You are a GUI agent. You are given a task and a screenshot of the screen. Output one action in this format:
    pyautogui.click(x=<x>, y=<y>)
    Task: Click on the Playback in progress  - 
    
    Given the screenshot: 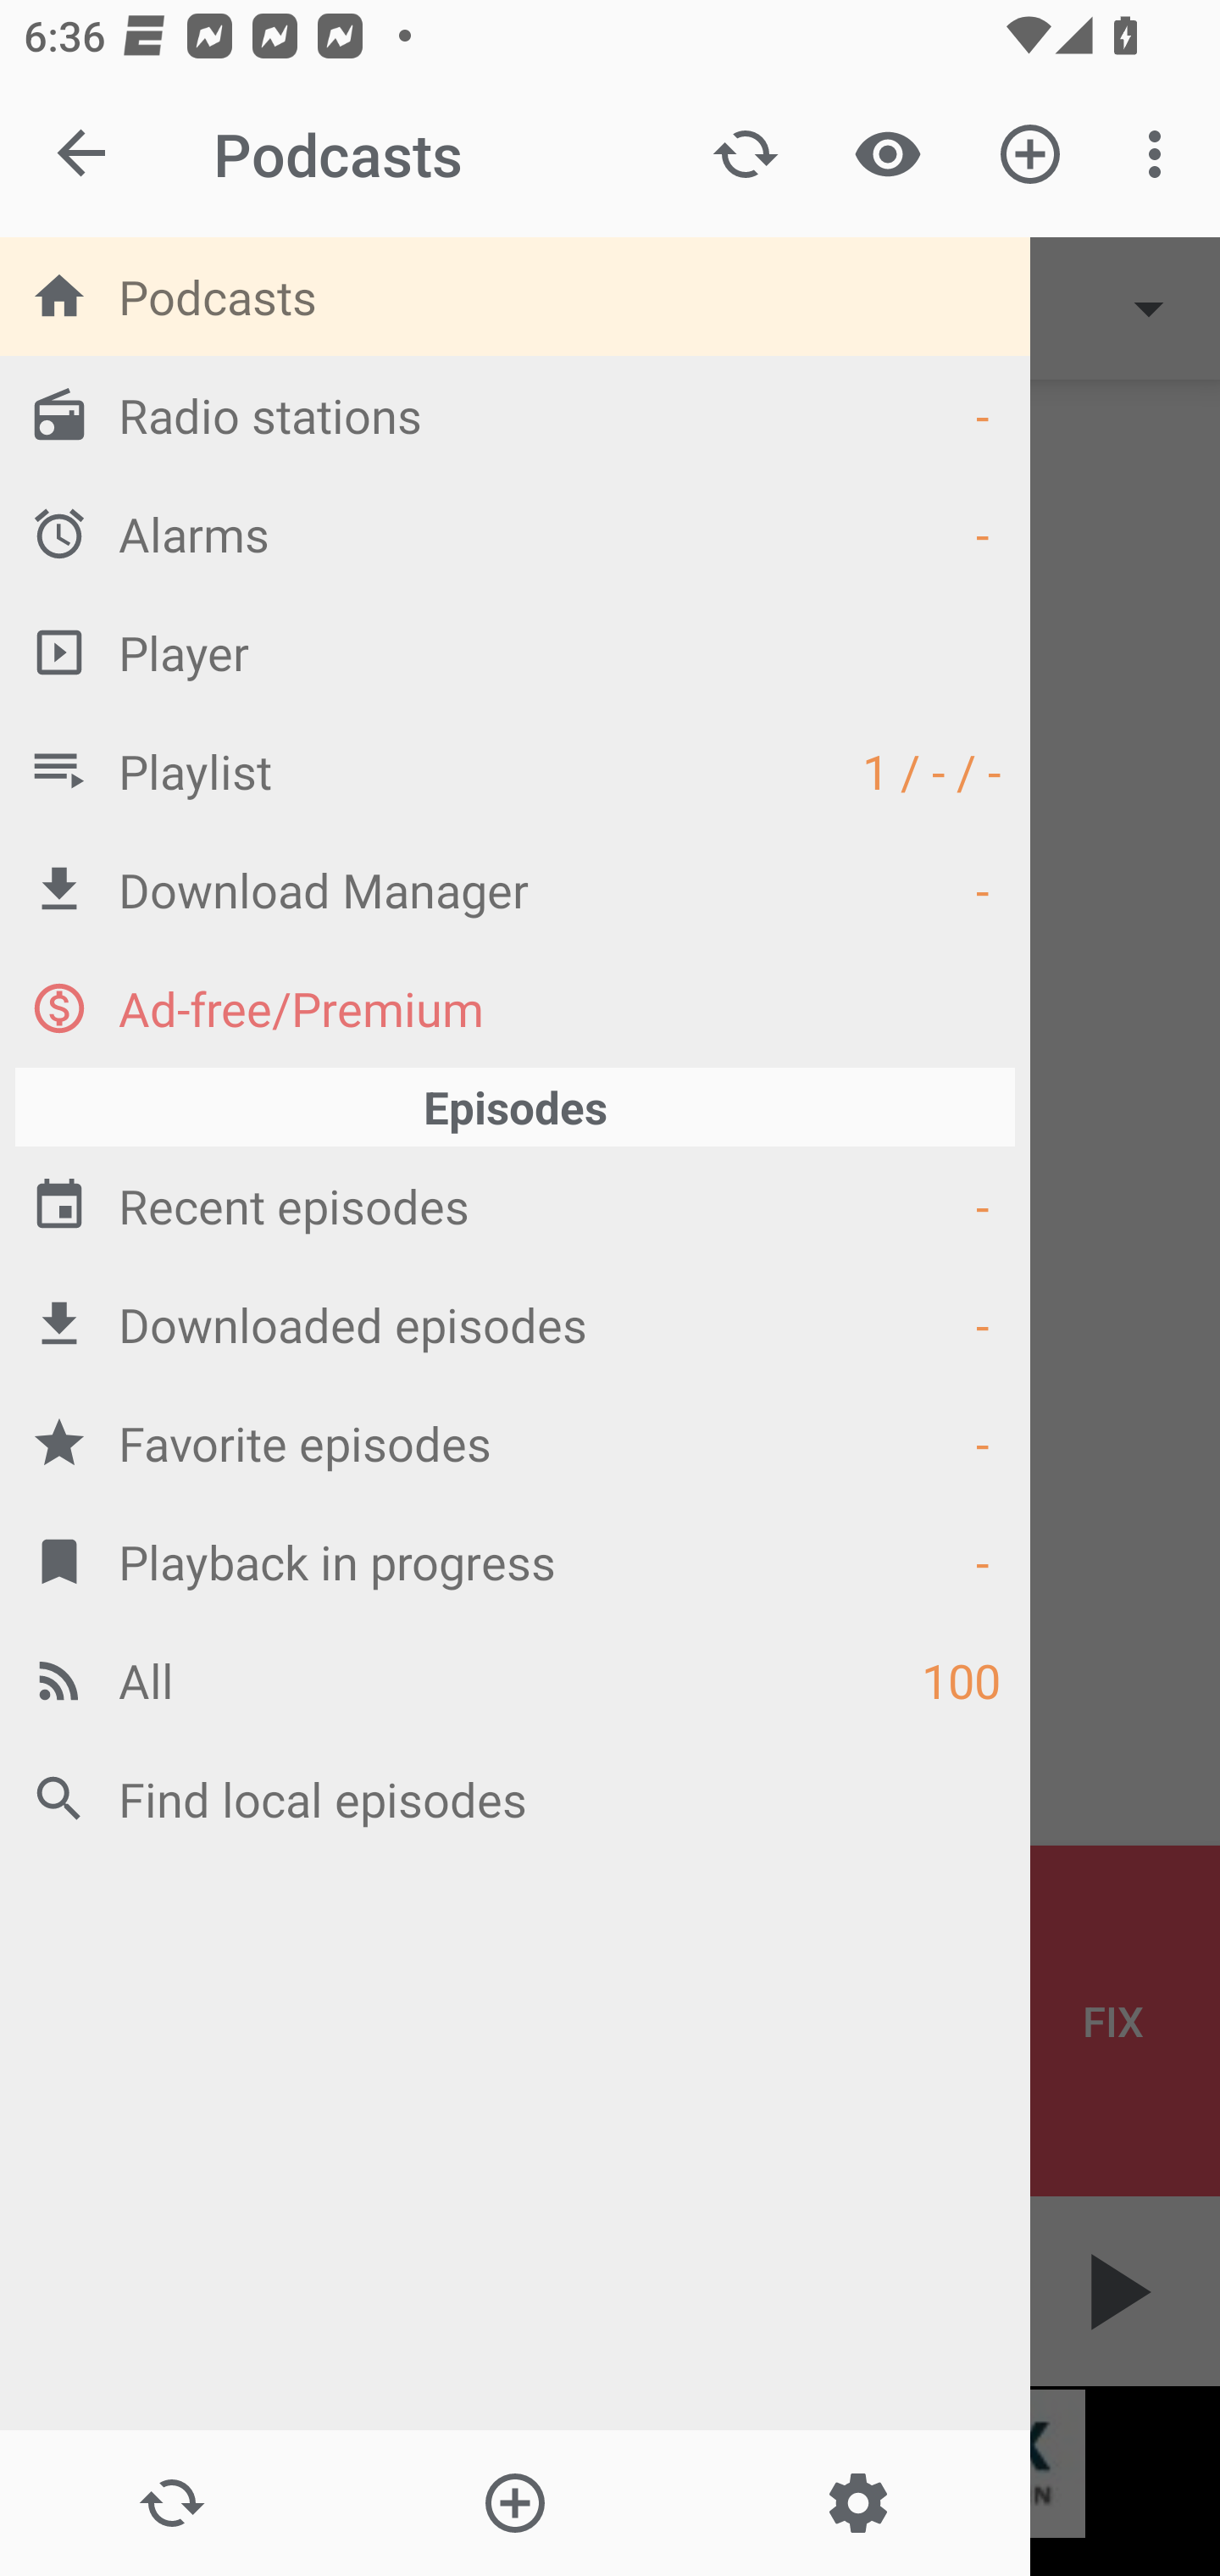 What is the action you would take?
    pyautogui.click(x=515, y=1561)
    